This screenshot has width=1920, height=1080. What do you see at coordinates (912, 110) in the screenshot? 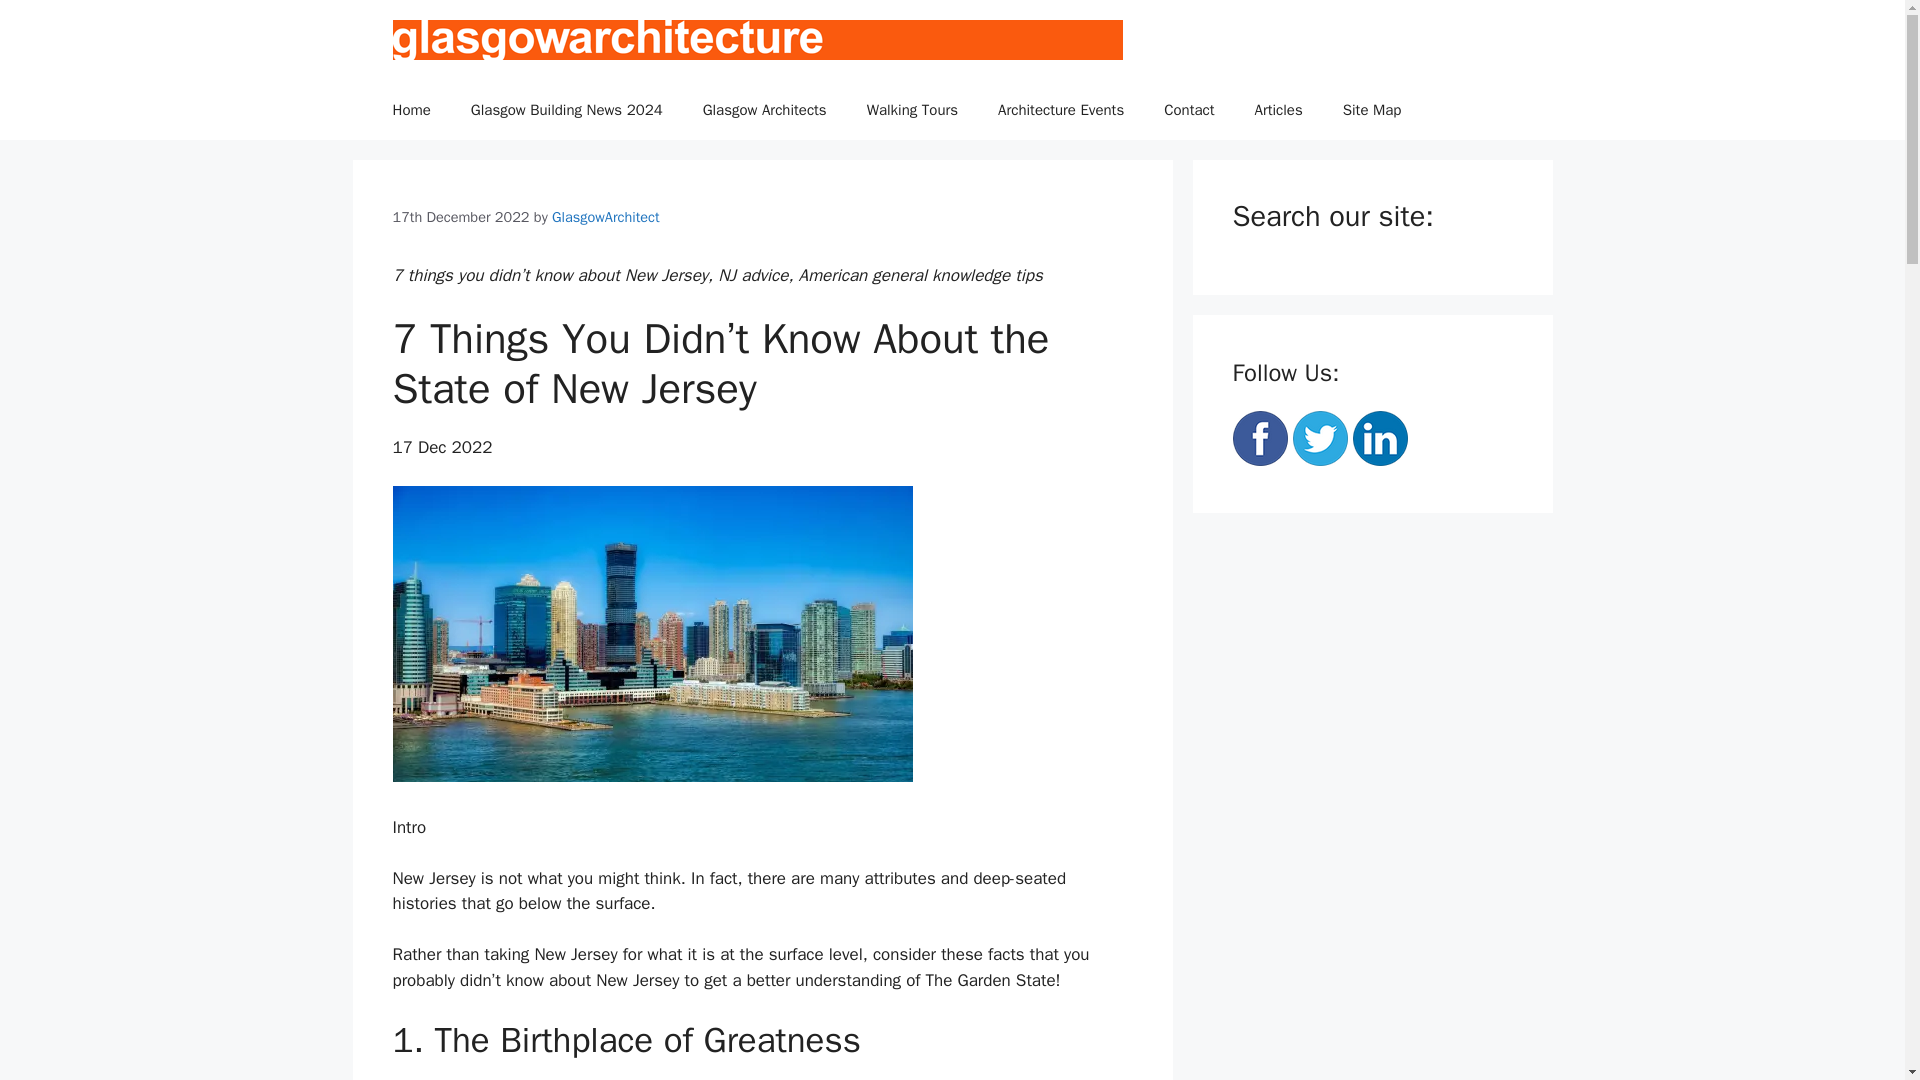
I see `Walking Tours` at bounding box center [912, 110].